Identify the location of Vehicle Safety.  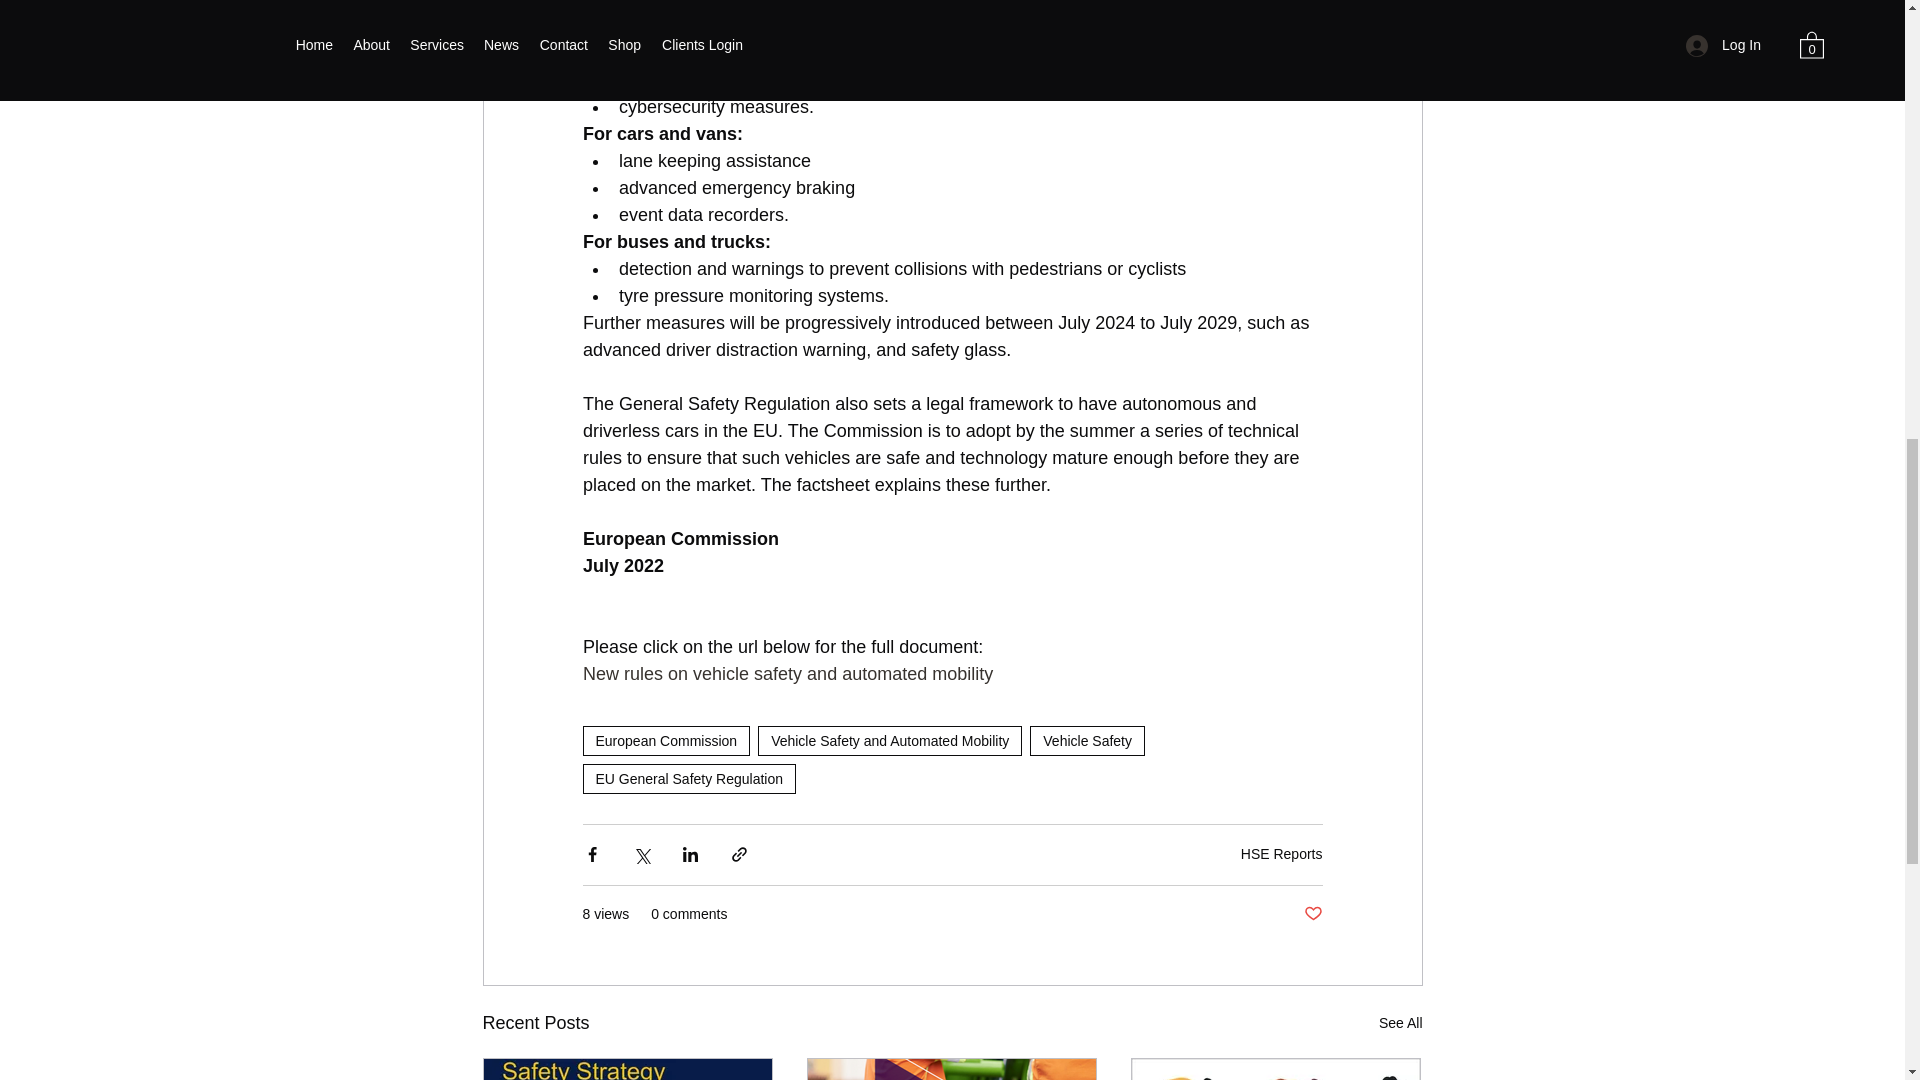
(1086, 740).